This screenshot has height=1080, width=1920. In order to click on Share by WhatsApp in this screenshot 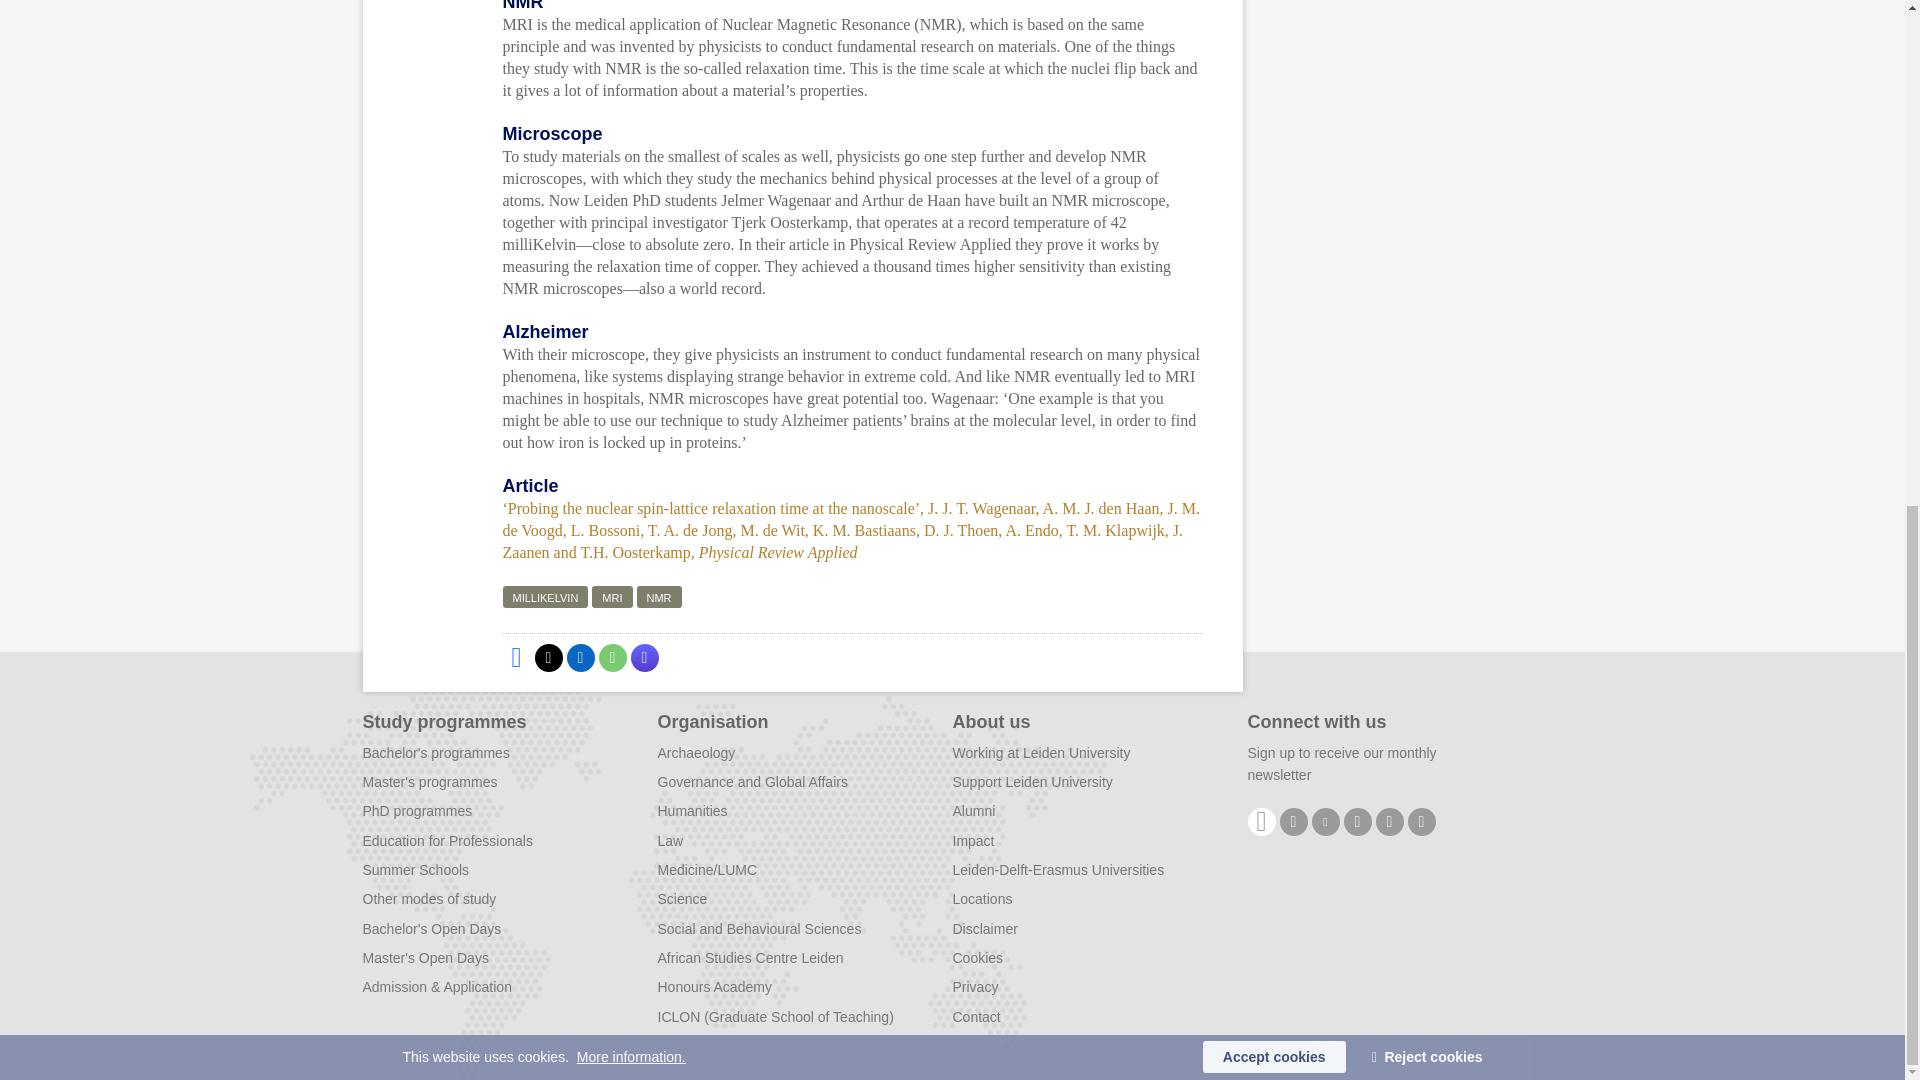, I will do `click(611, 657)`.